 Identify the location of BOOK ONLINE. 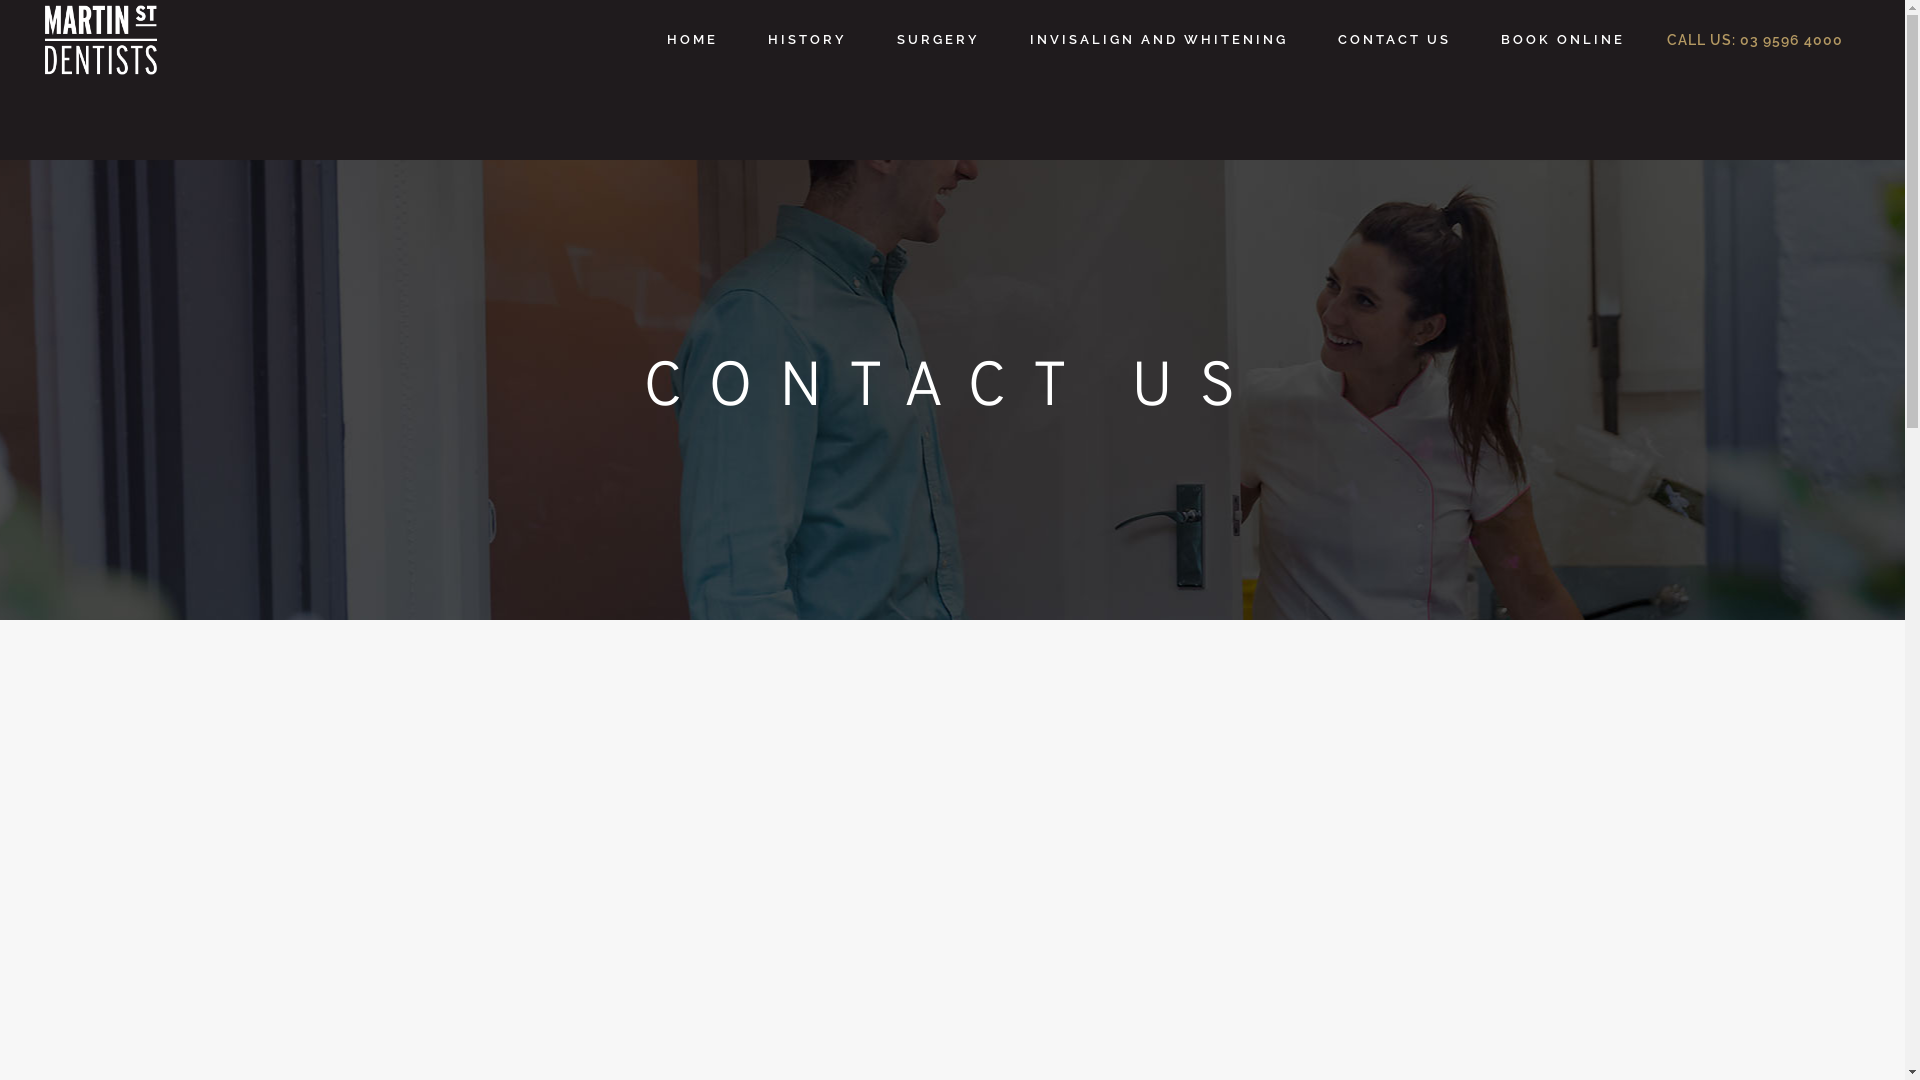
(1563, 80).